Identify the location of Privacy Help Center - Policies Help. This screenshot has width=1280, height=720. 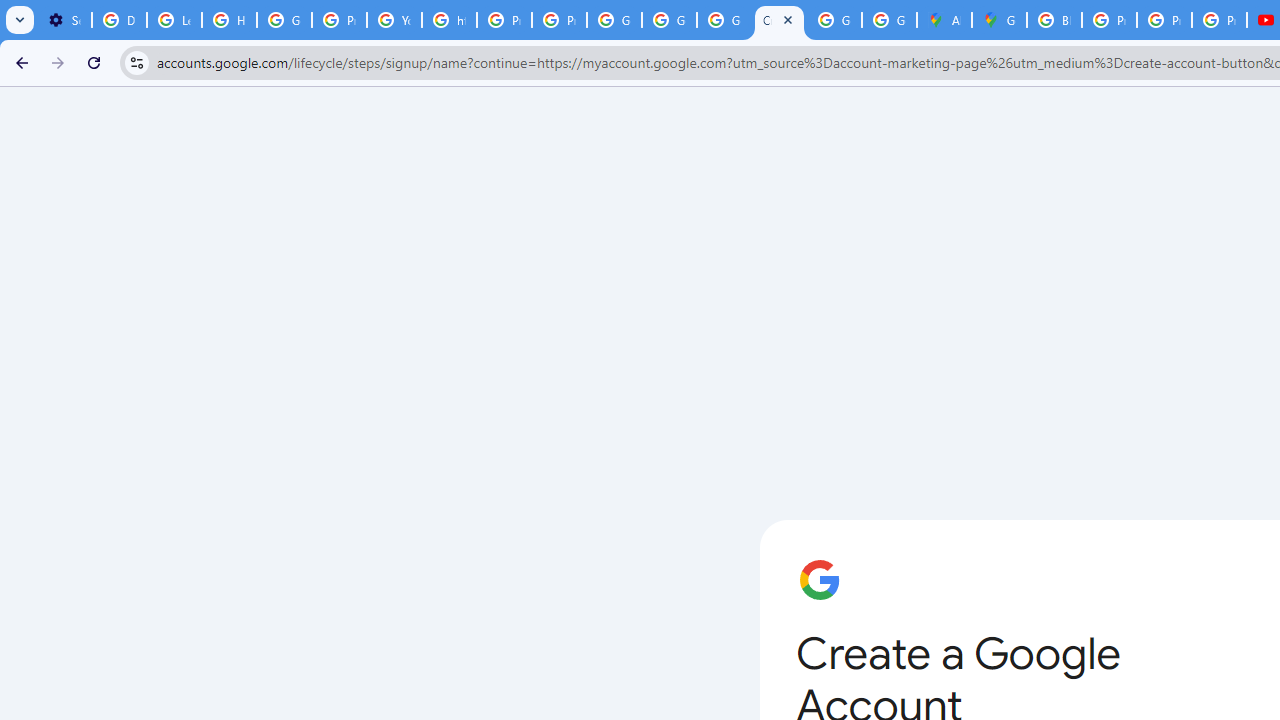
(504, 20).